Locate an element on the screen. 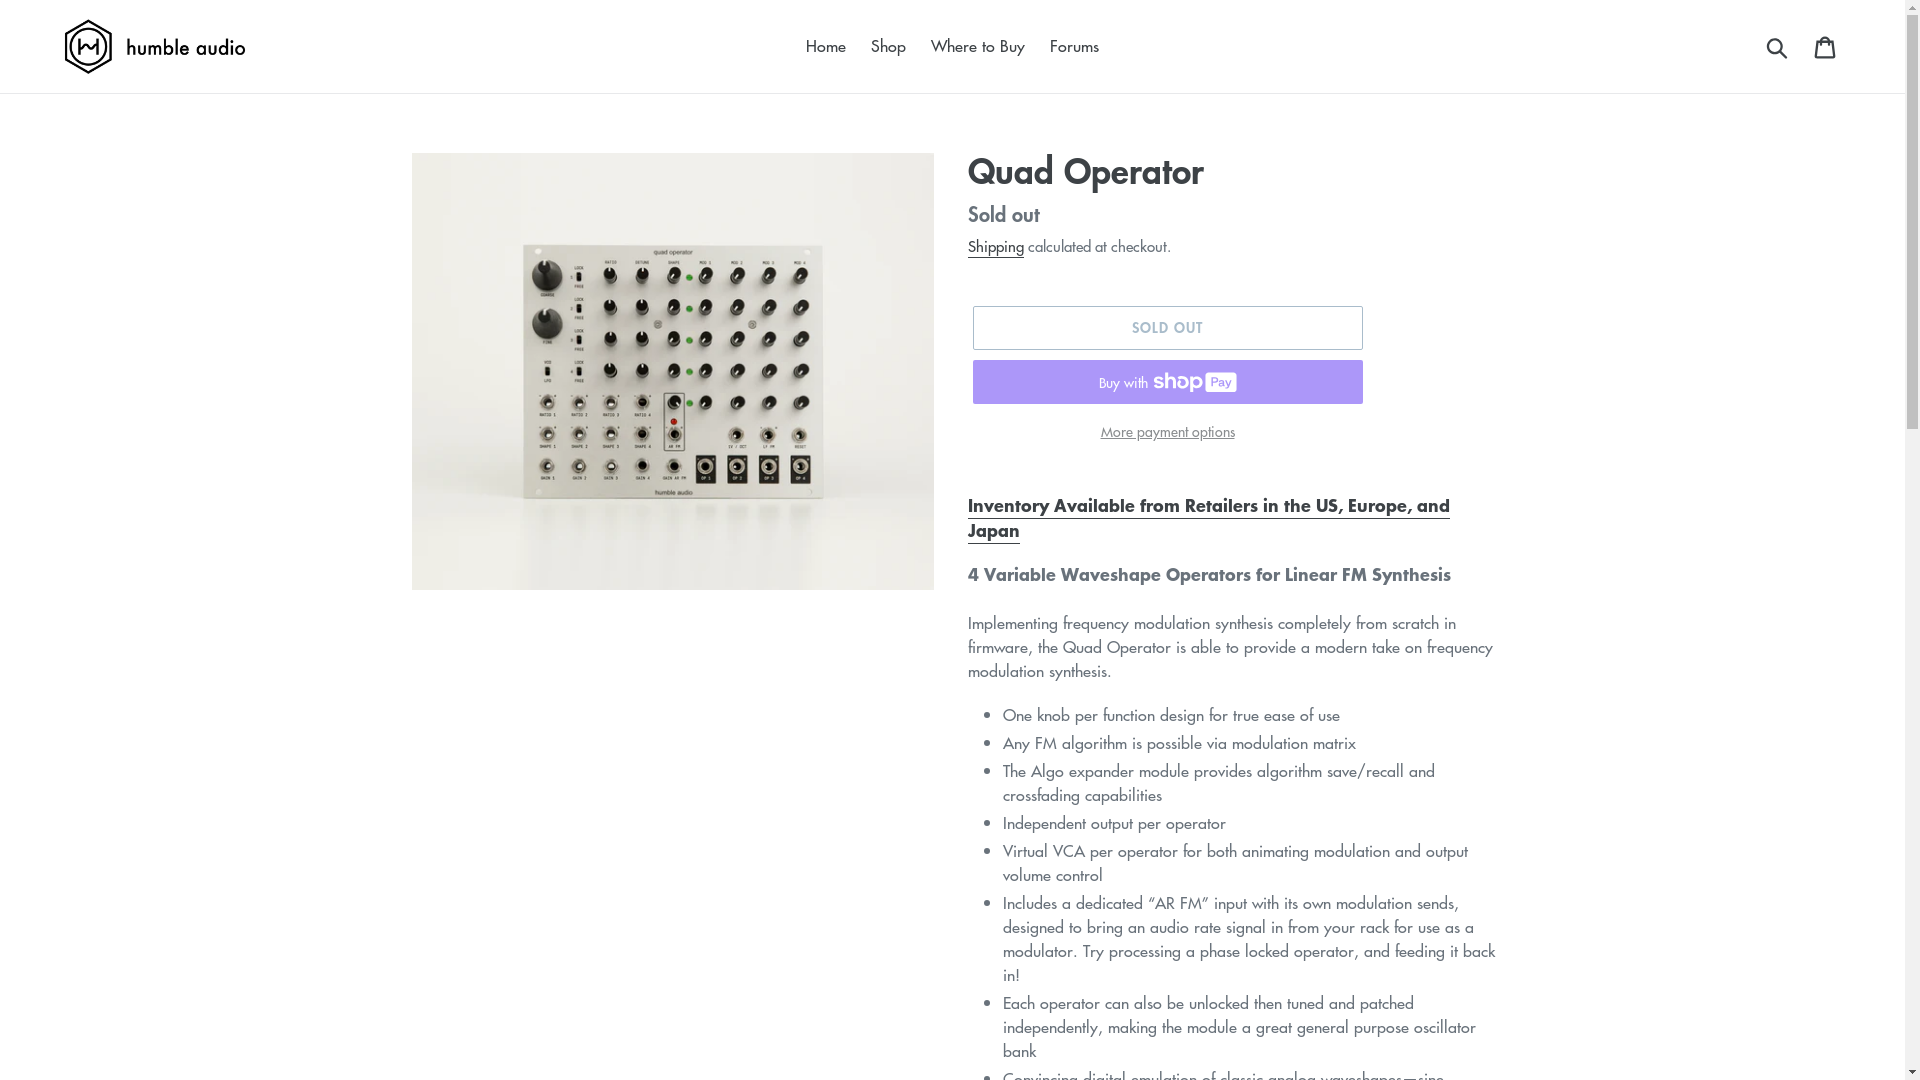 The width and height of the screenshot is (1920, 1080). Forums is located at coordinates (1074, 46).